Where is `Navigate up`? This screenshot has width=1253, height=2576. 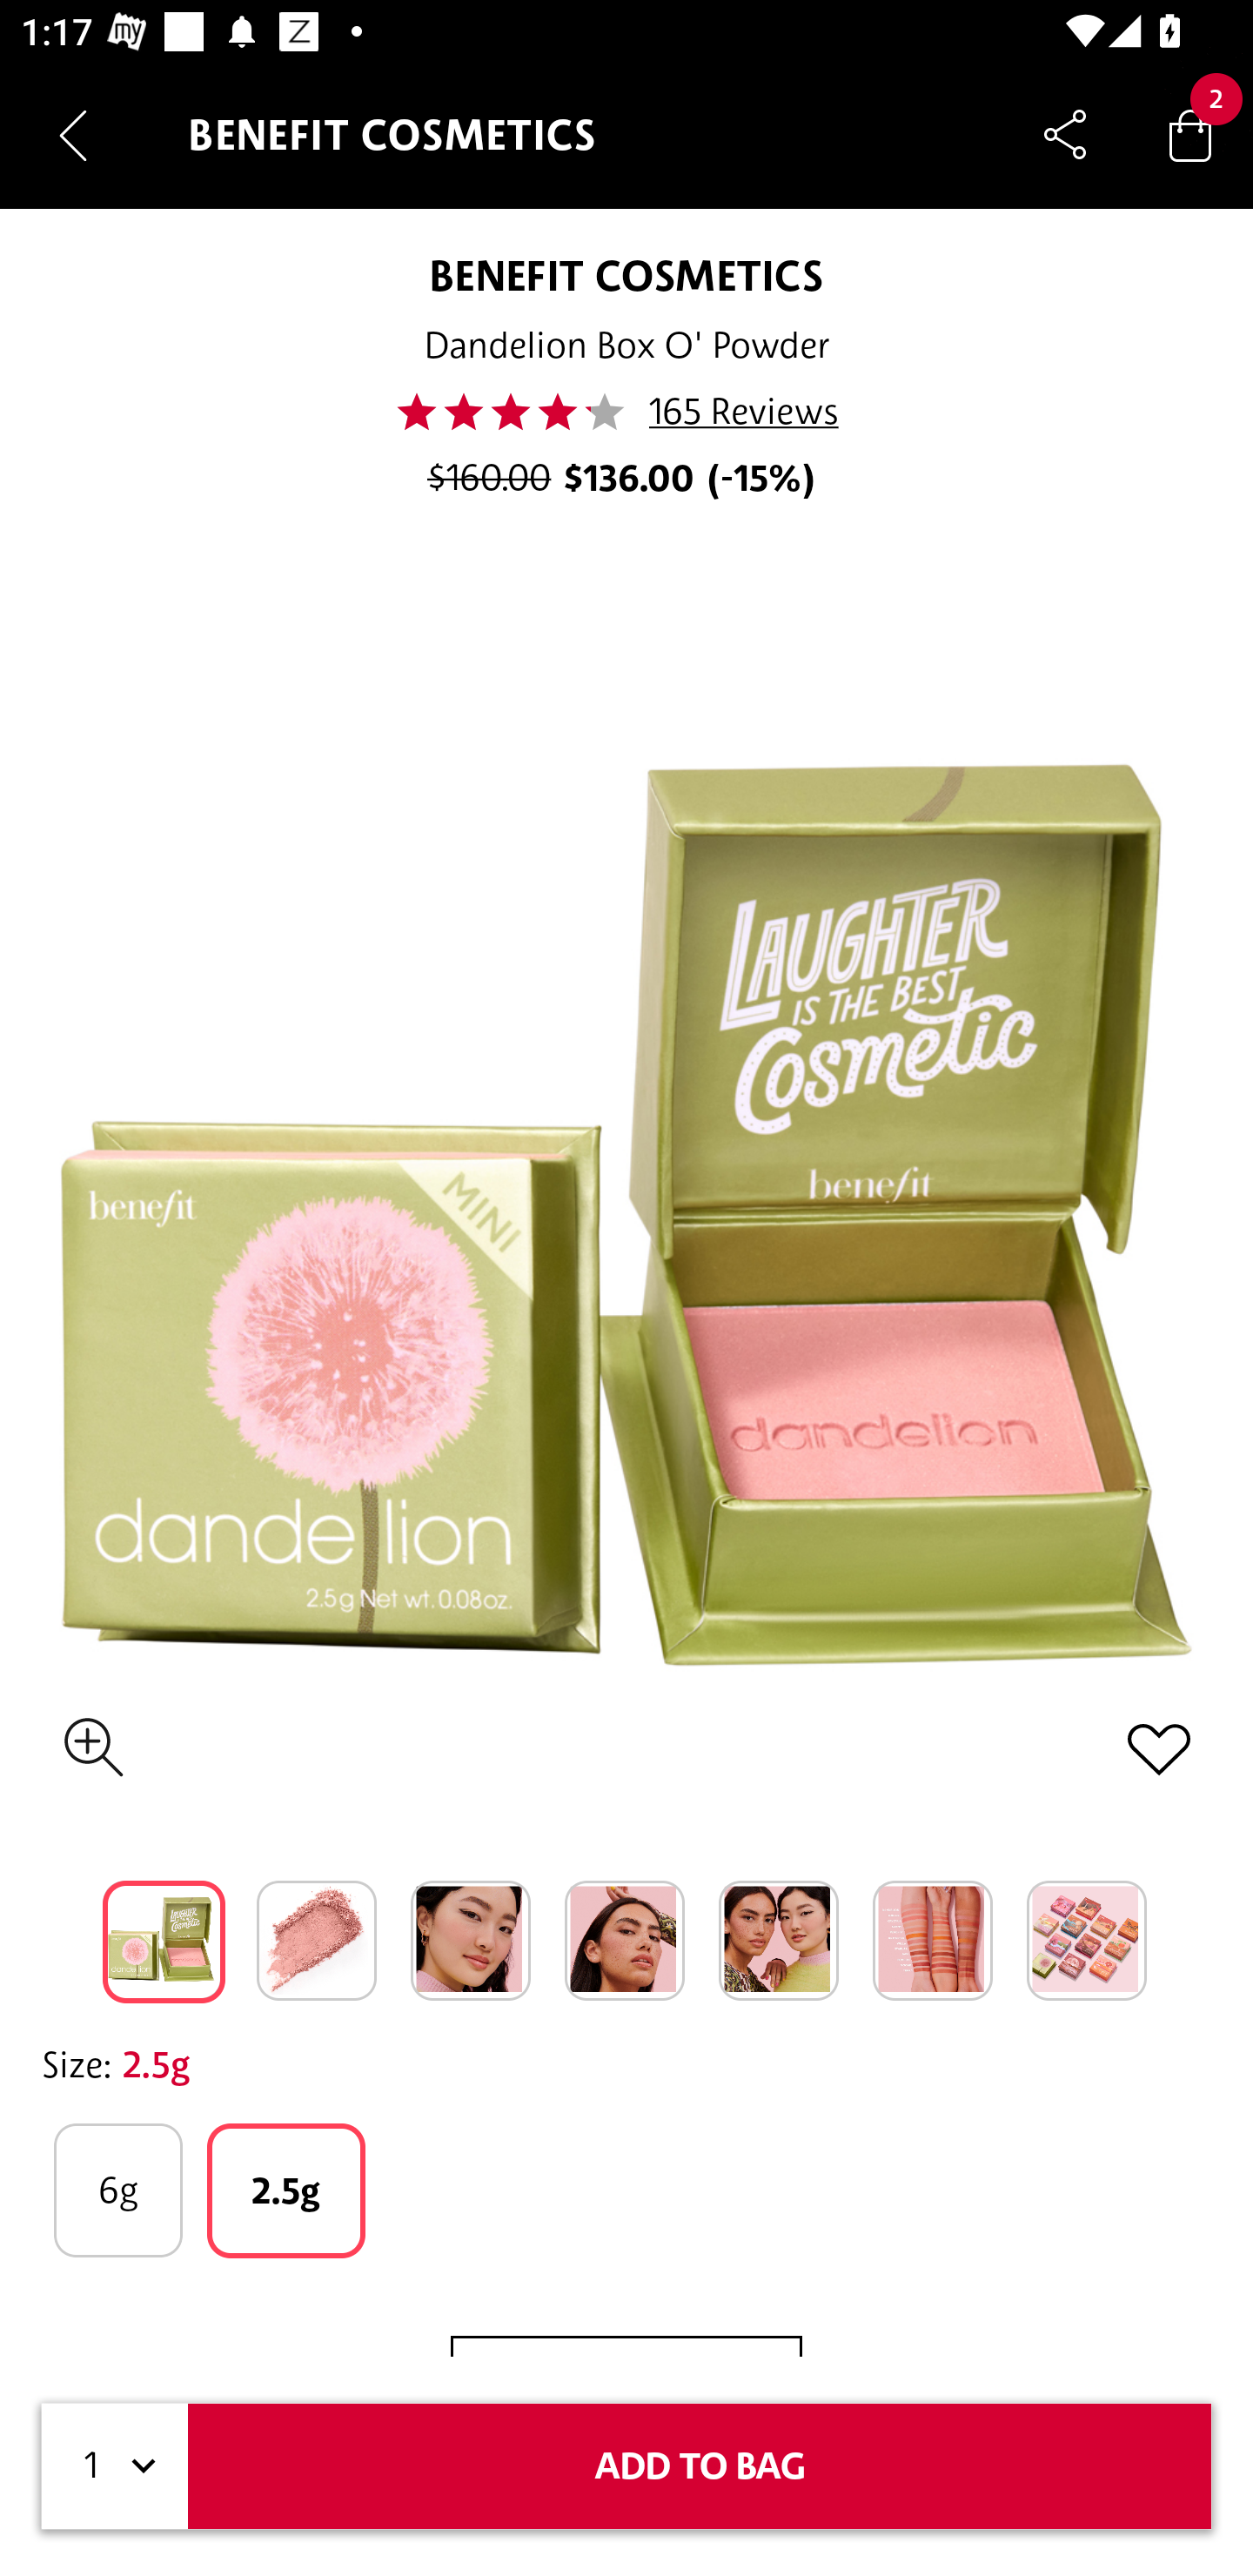
Navigate up is located at coordinates (73, 135).